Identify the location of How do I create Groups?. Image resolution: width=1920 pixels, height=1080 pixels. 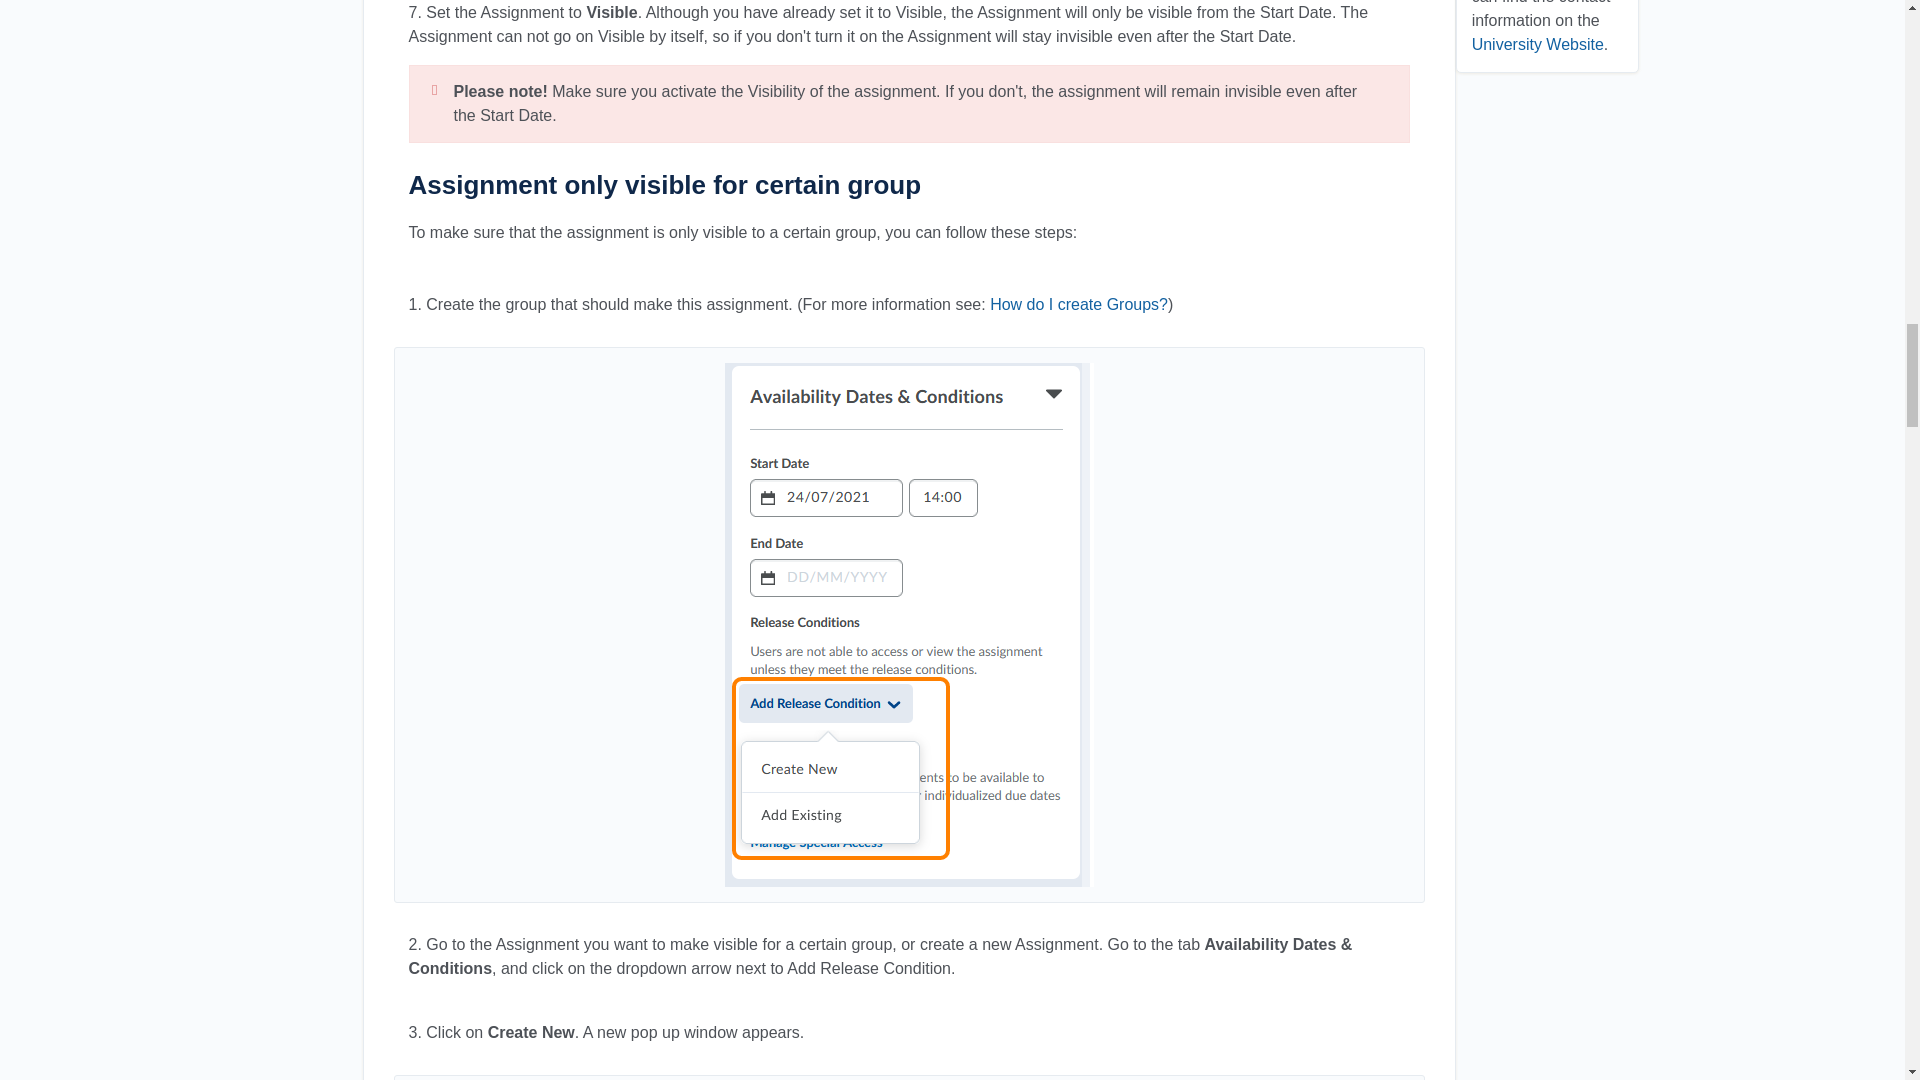
(1078, 304).